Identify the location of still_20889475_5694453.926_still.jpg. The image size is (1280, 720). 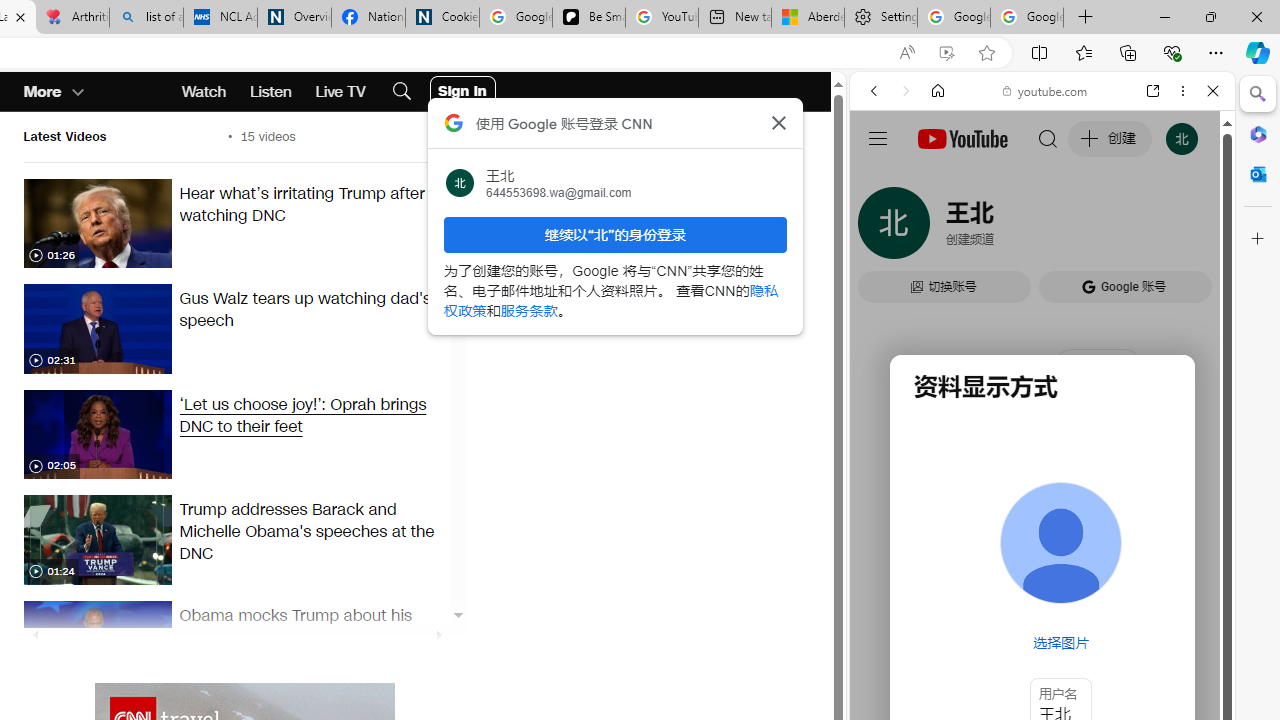
(97, 328).